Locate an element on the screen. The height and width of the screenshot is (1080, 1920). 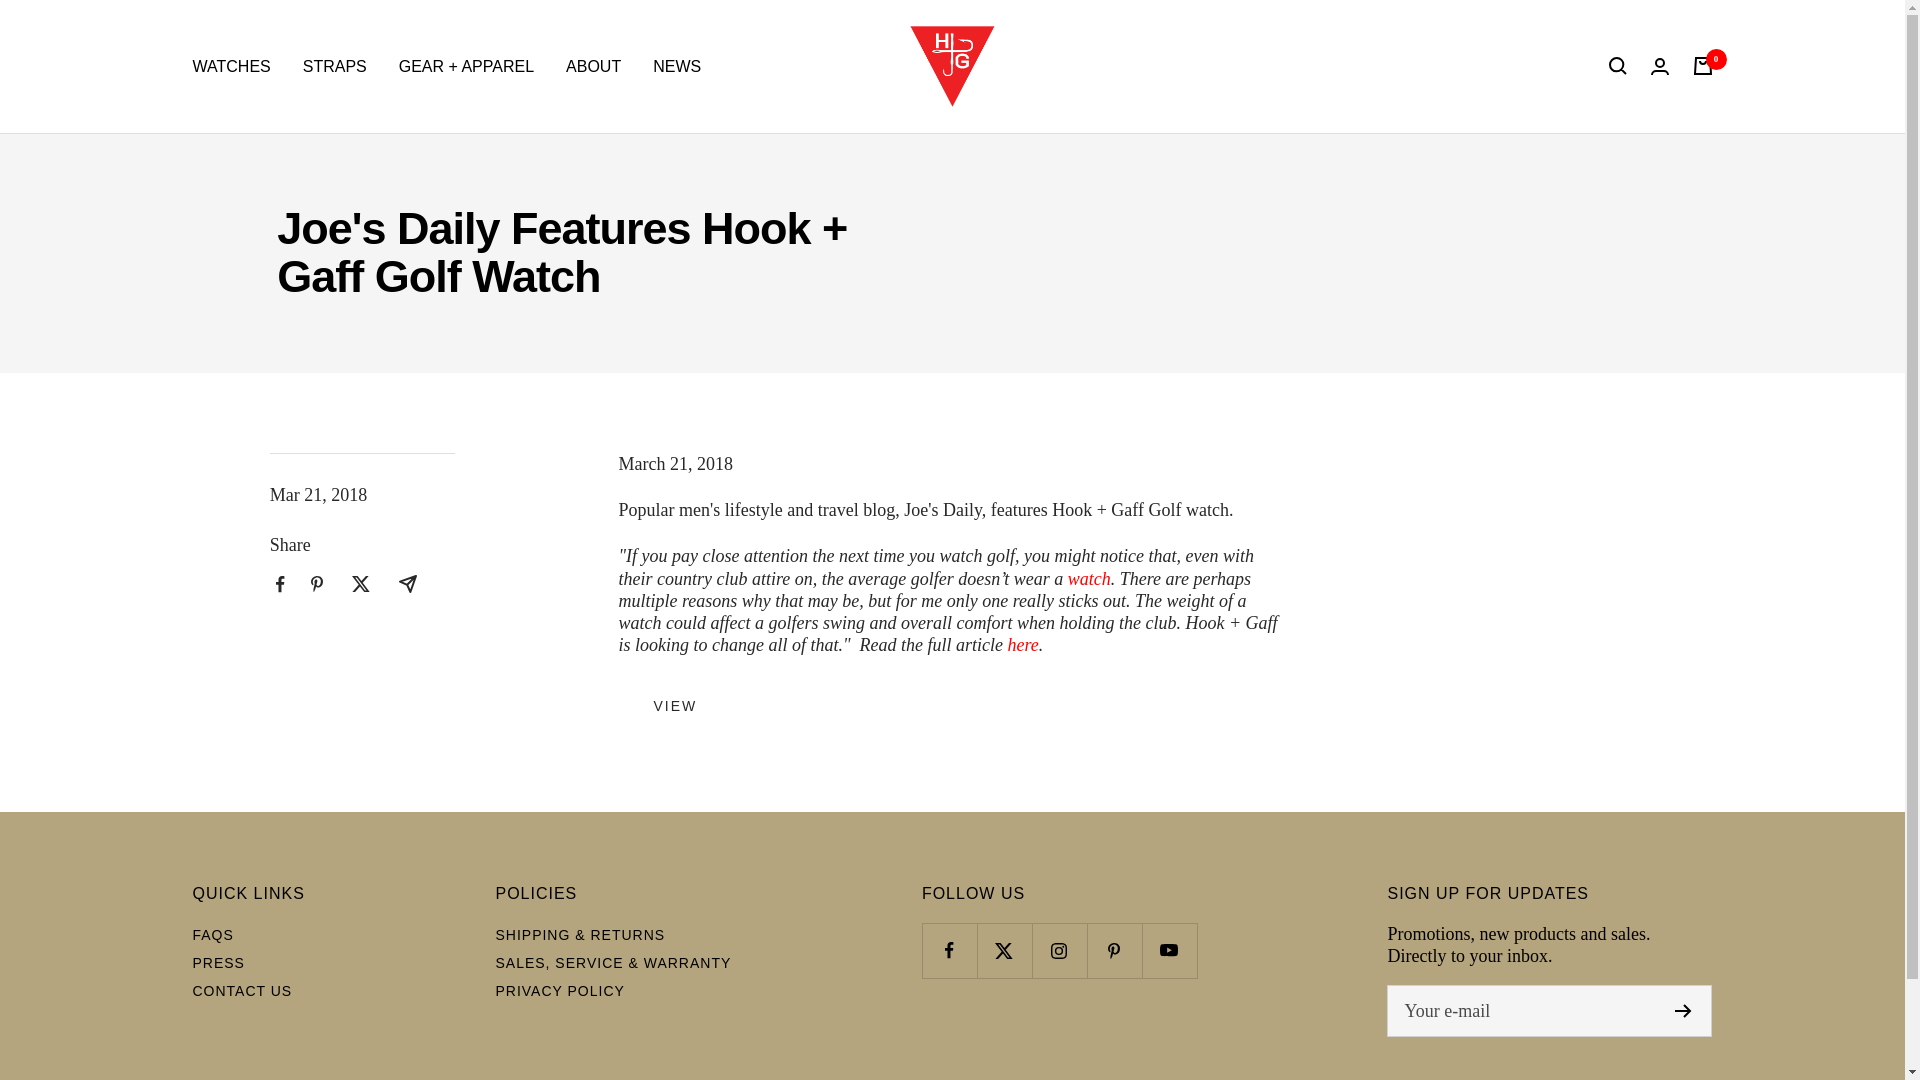
View is located at coordinates (674, 706).